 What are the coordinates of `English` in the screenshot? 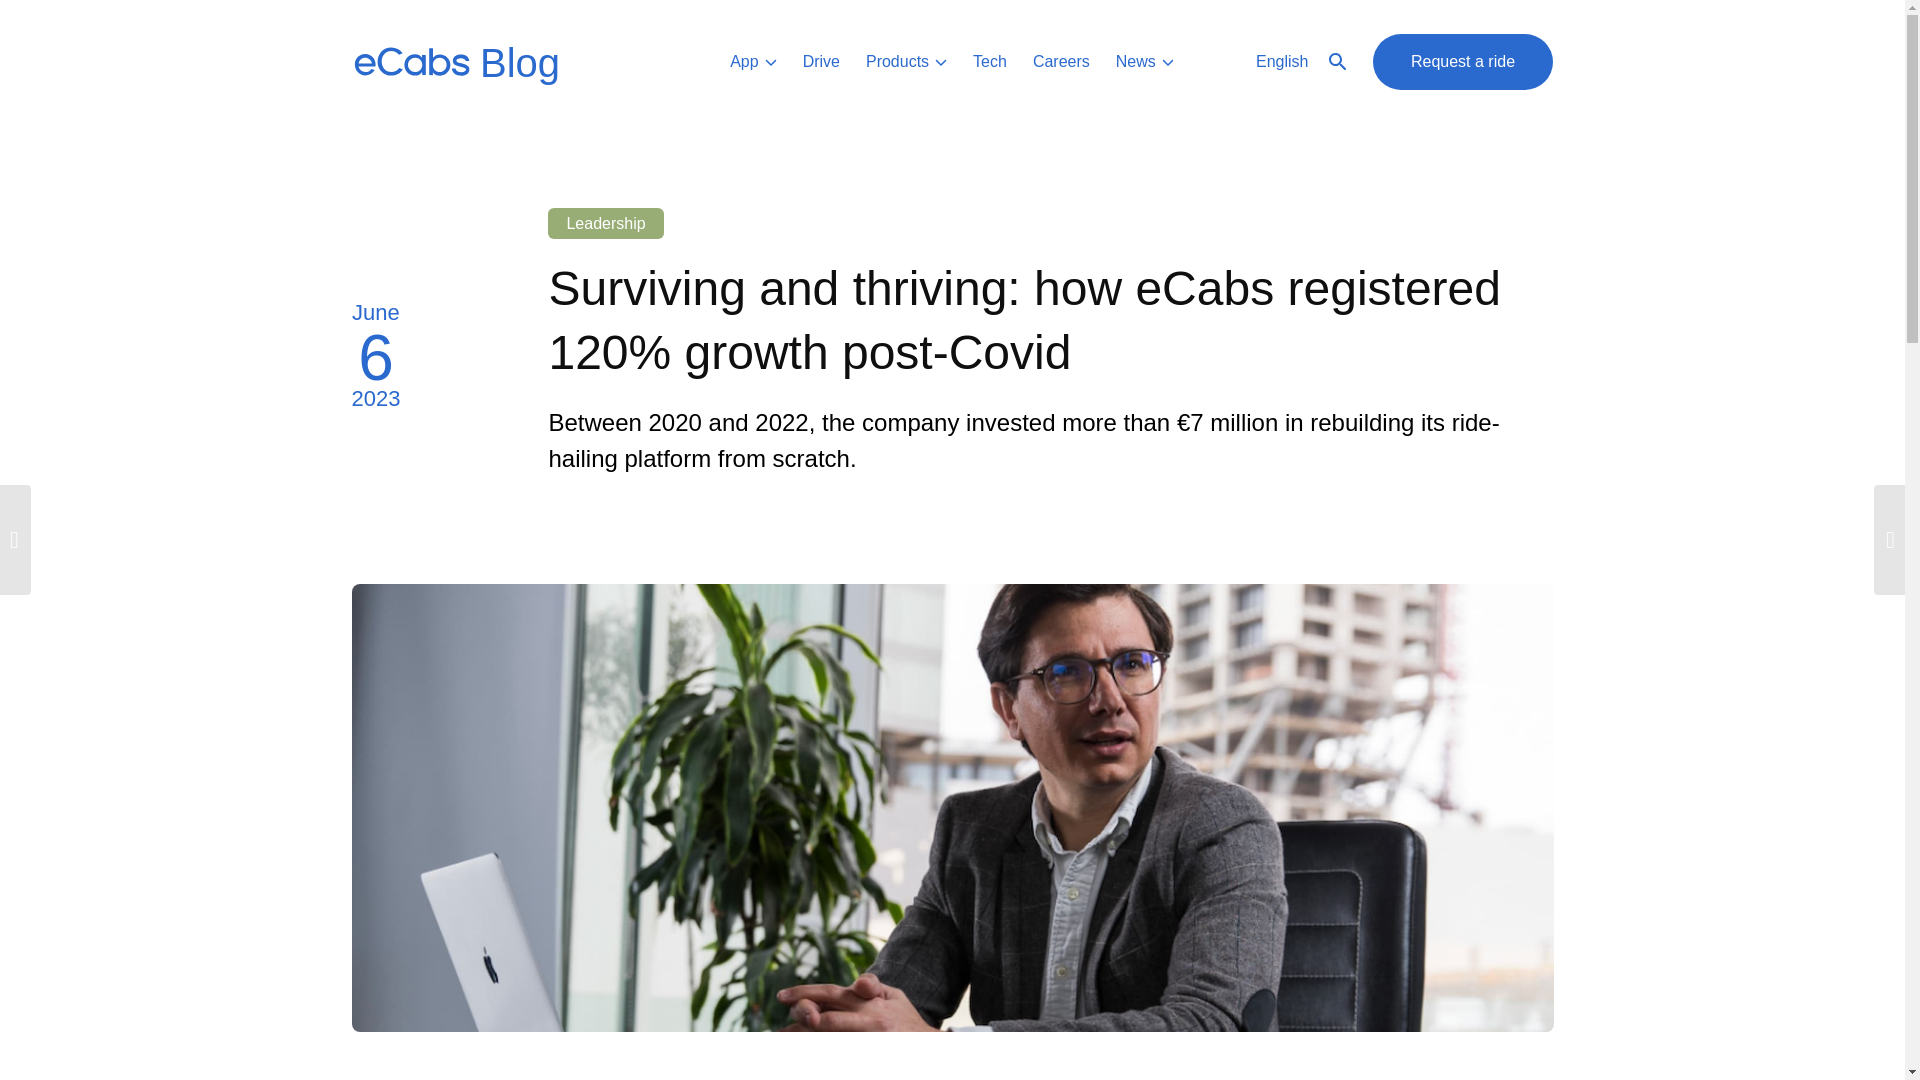 It's located at (1302, 62).